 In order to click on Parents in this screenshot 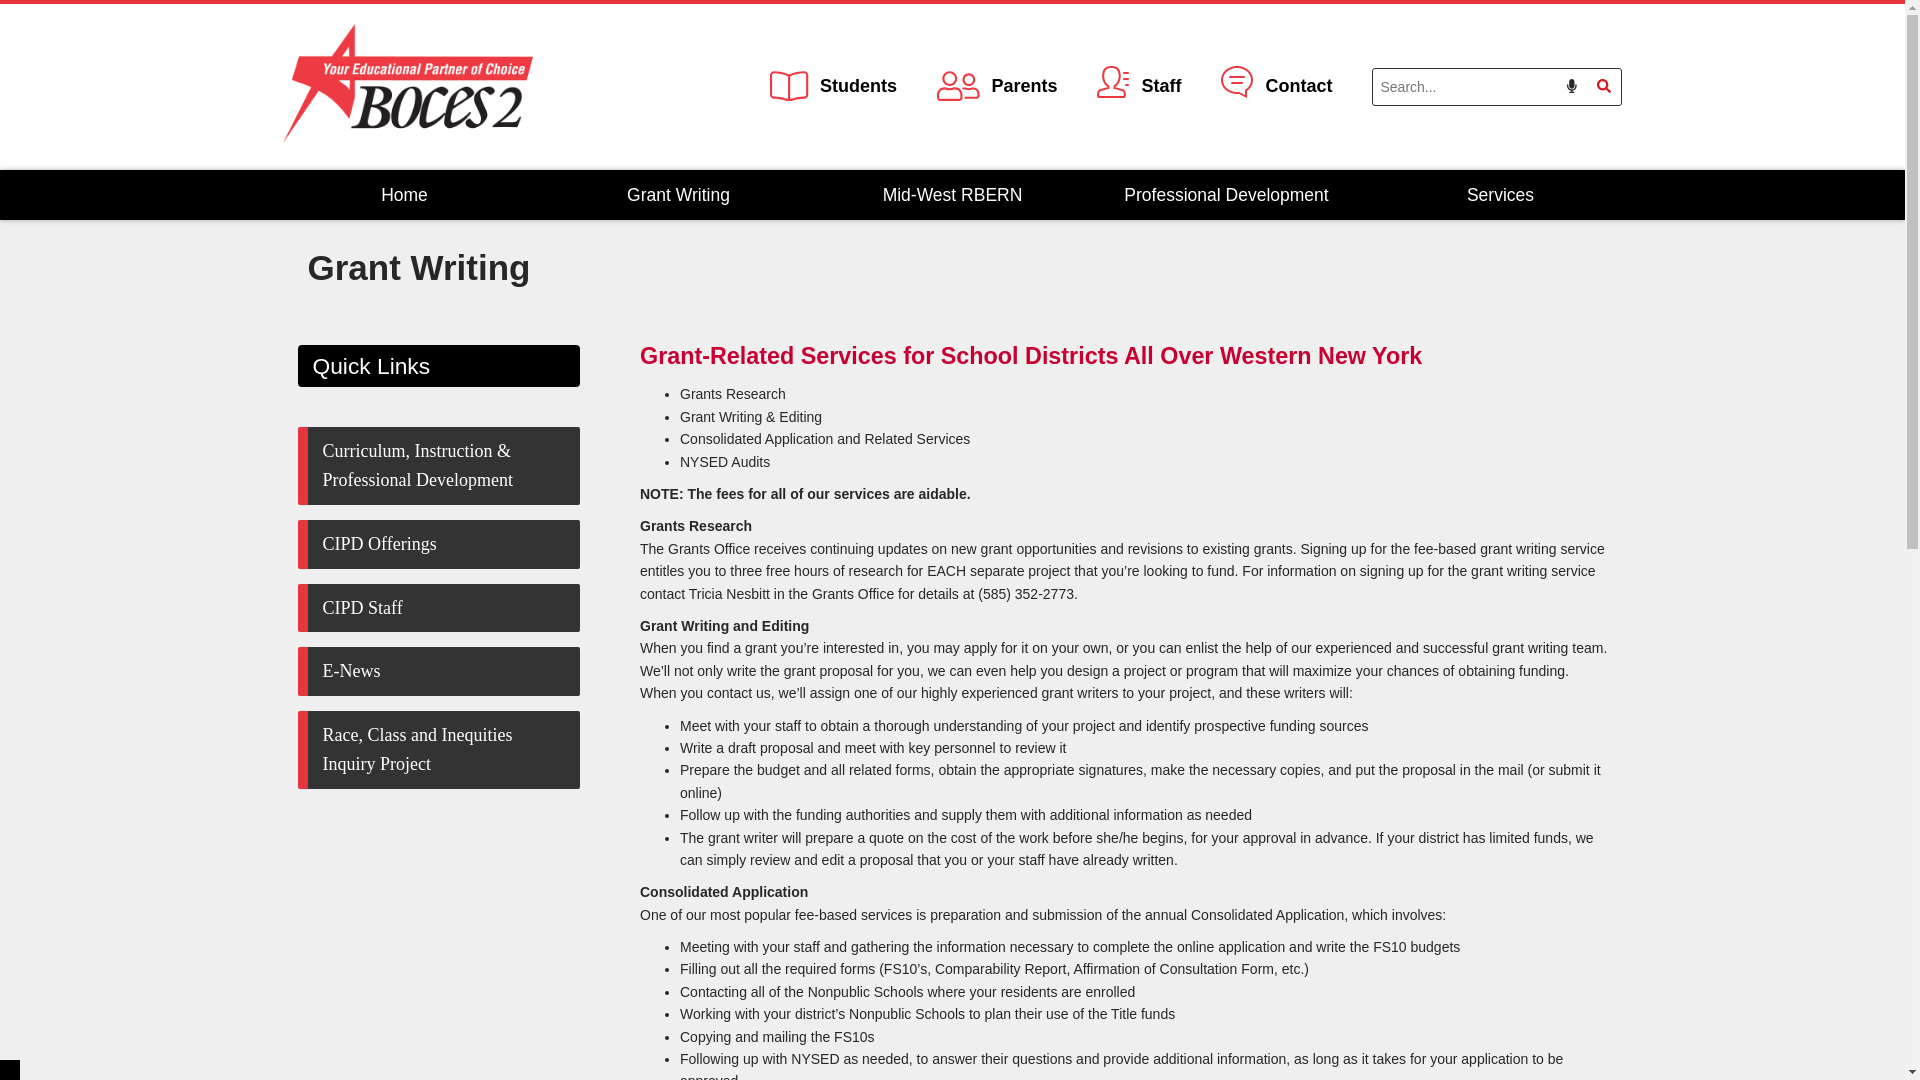, I will do `click(996, 87)`.